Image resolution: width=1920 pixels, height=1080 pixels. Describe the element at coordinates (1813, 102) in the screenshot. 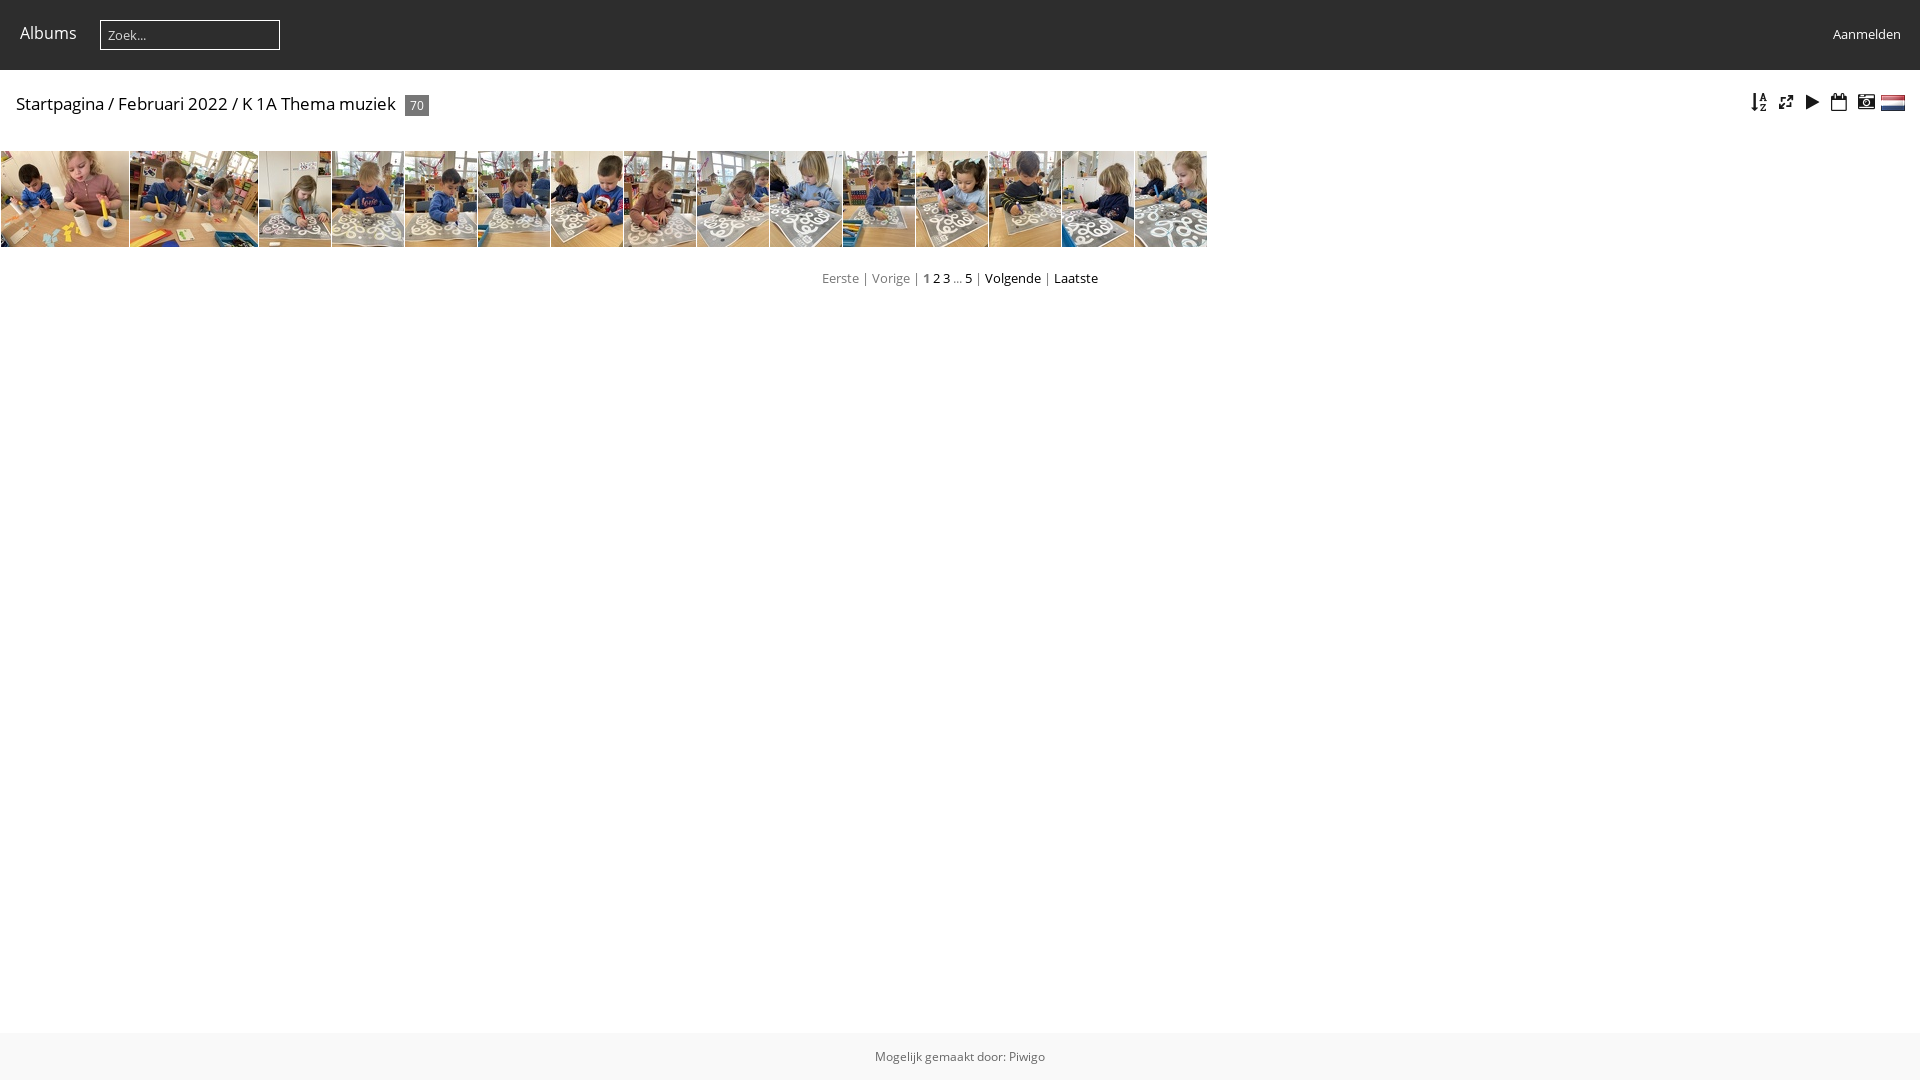

I see `dia-voorstelling` at that location.